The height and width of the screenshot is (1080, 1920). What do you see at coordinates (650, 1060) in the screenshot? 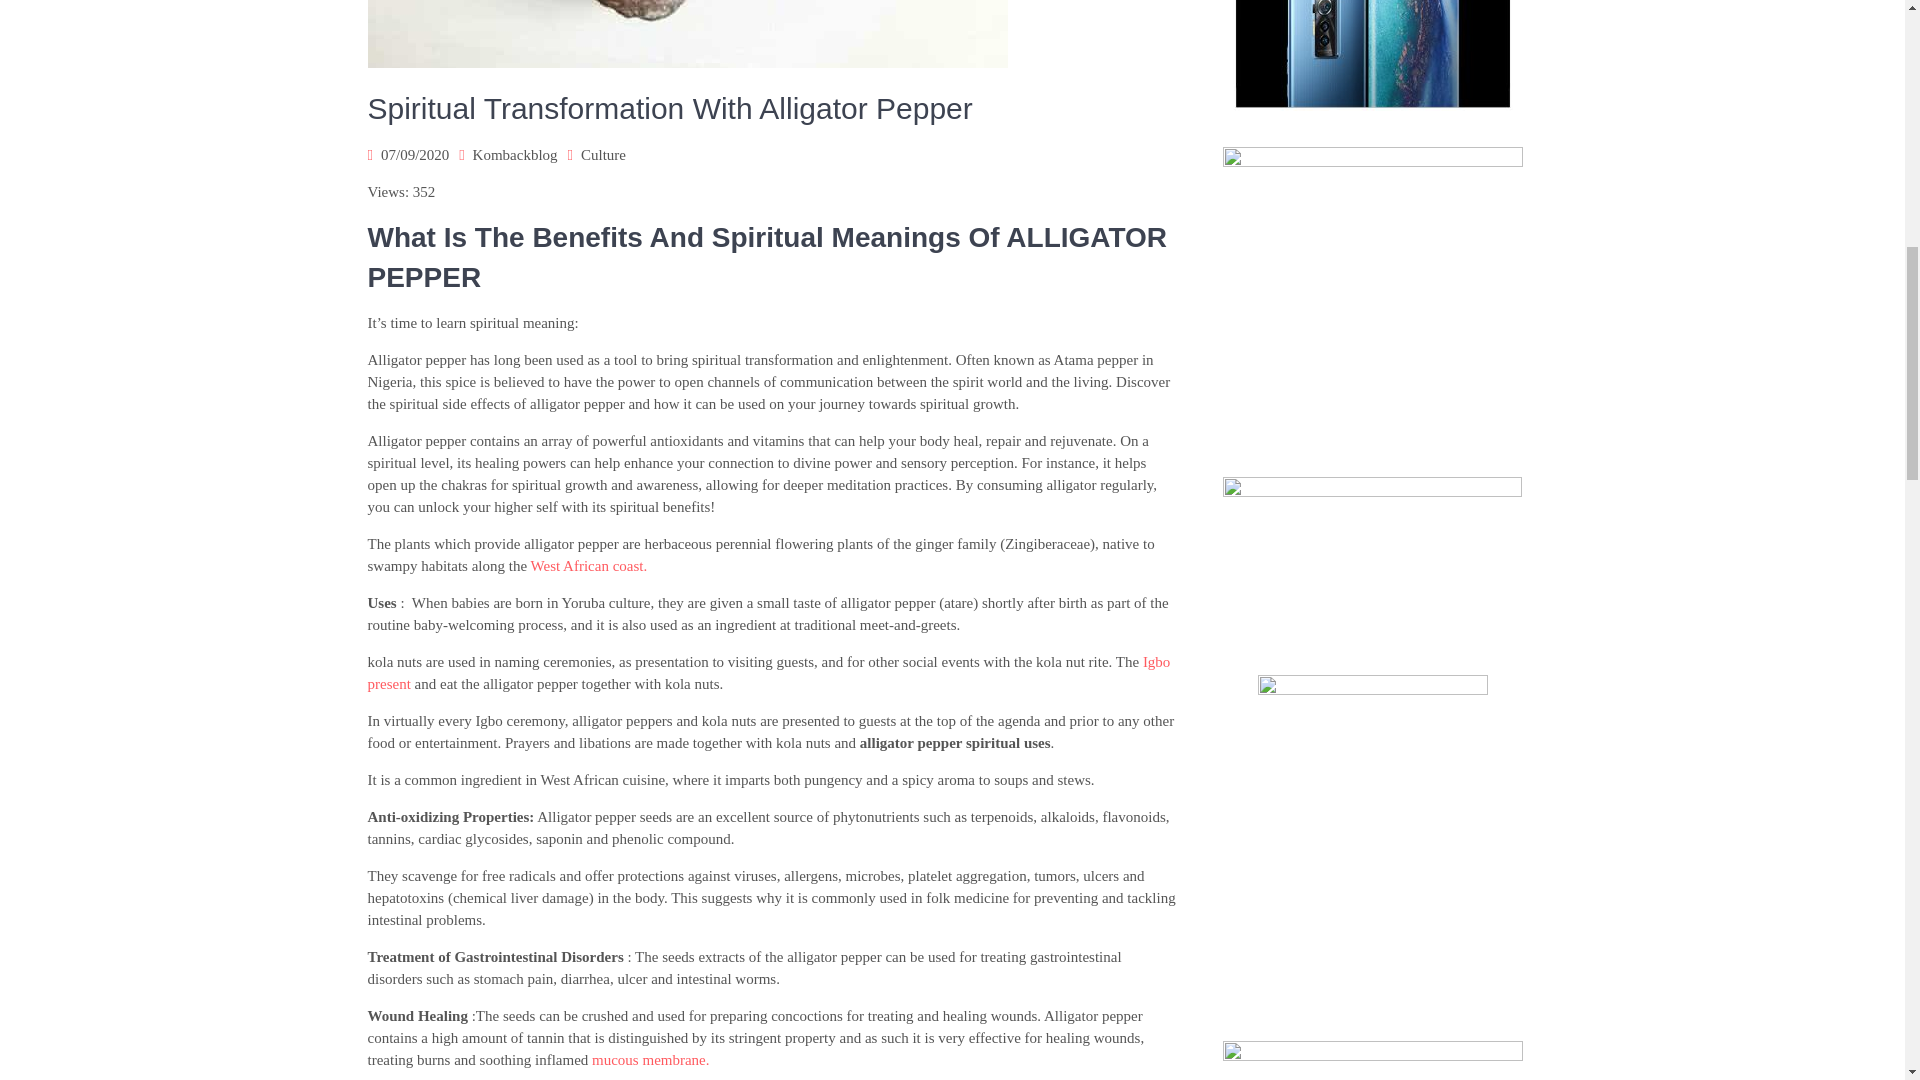
I see `mucous membrane.` at bounding box center [650, 1060].